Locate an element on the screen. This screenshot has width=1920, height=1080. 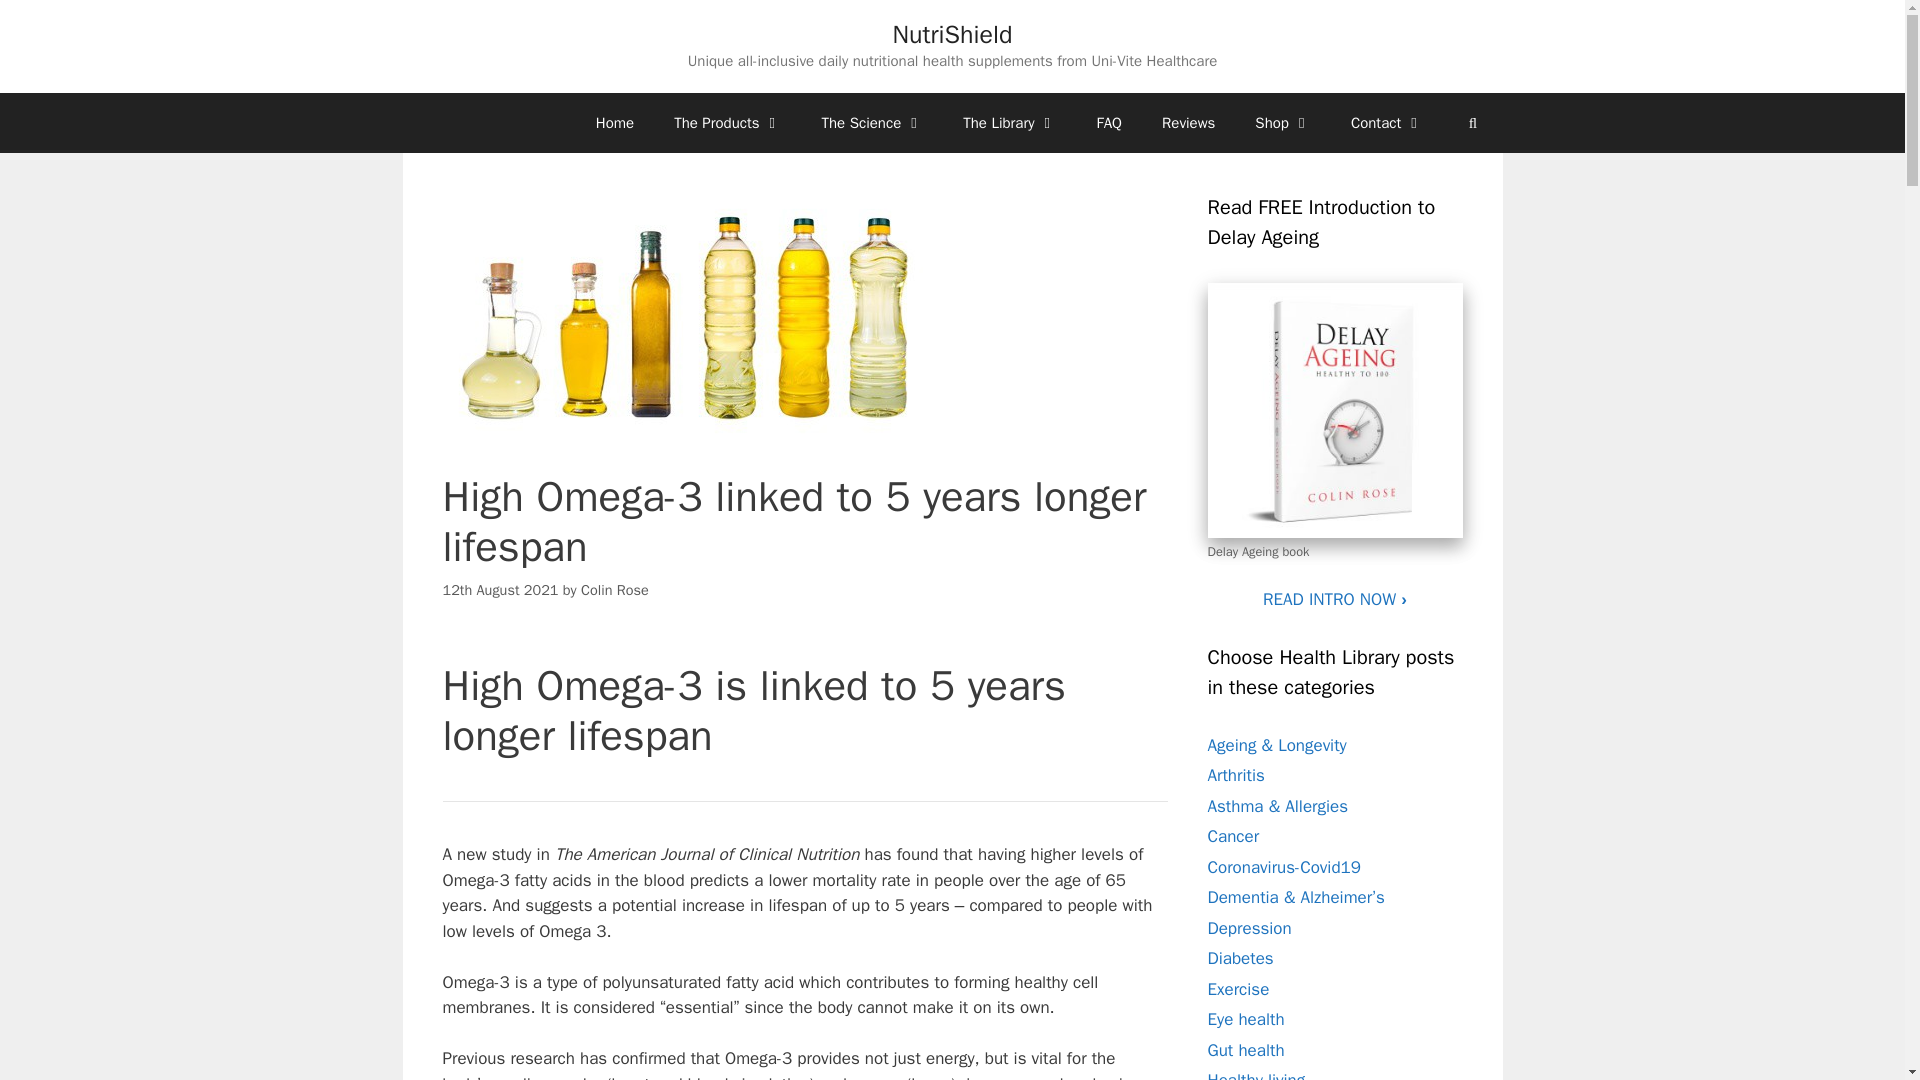
FAQ is located at coordinates (1110, 122).